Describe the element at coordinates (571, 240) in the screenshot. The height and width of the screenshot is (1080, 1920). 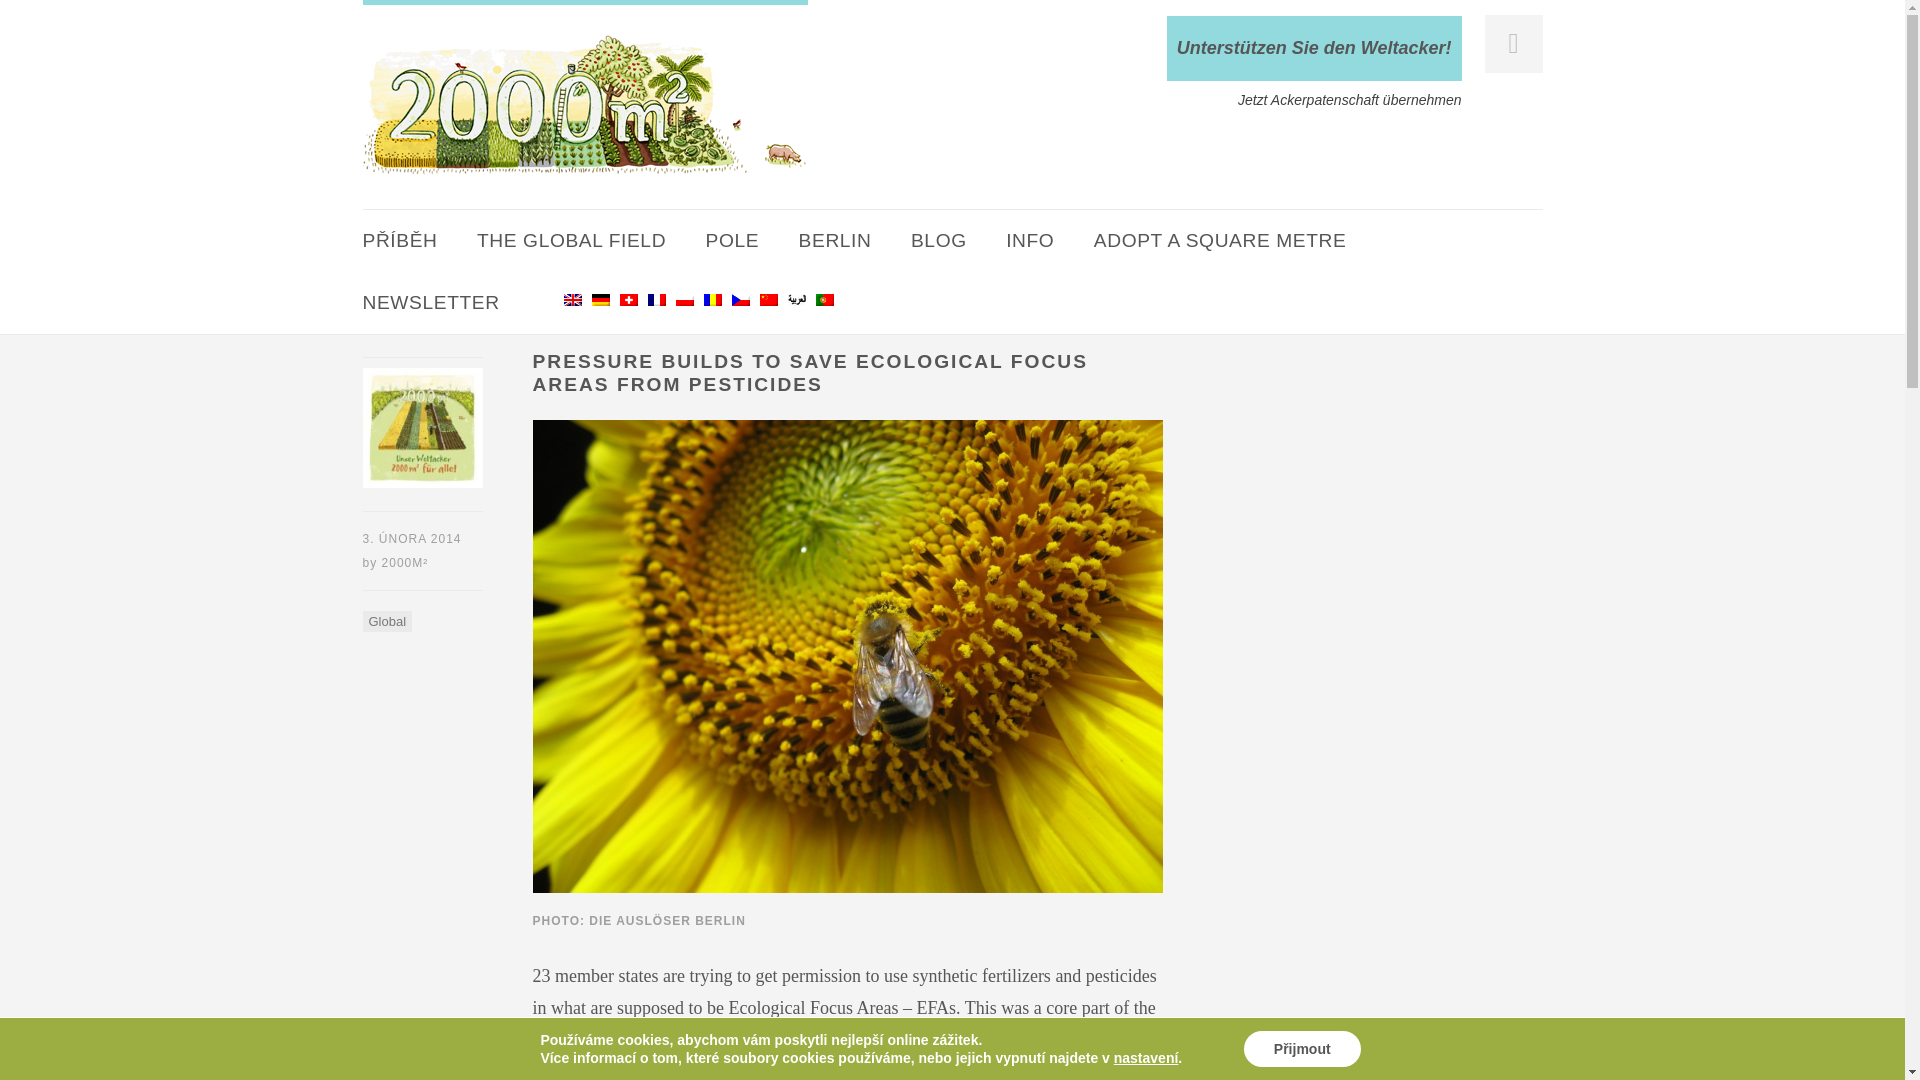
I see `THE GLOBAL FIELD` at that location.